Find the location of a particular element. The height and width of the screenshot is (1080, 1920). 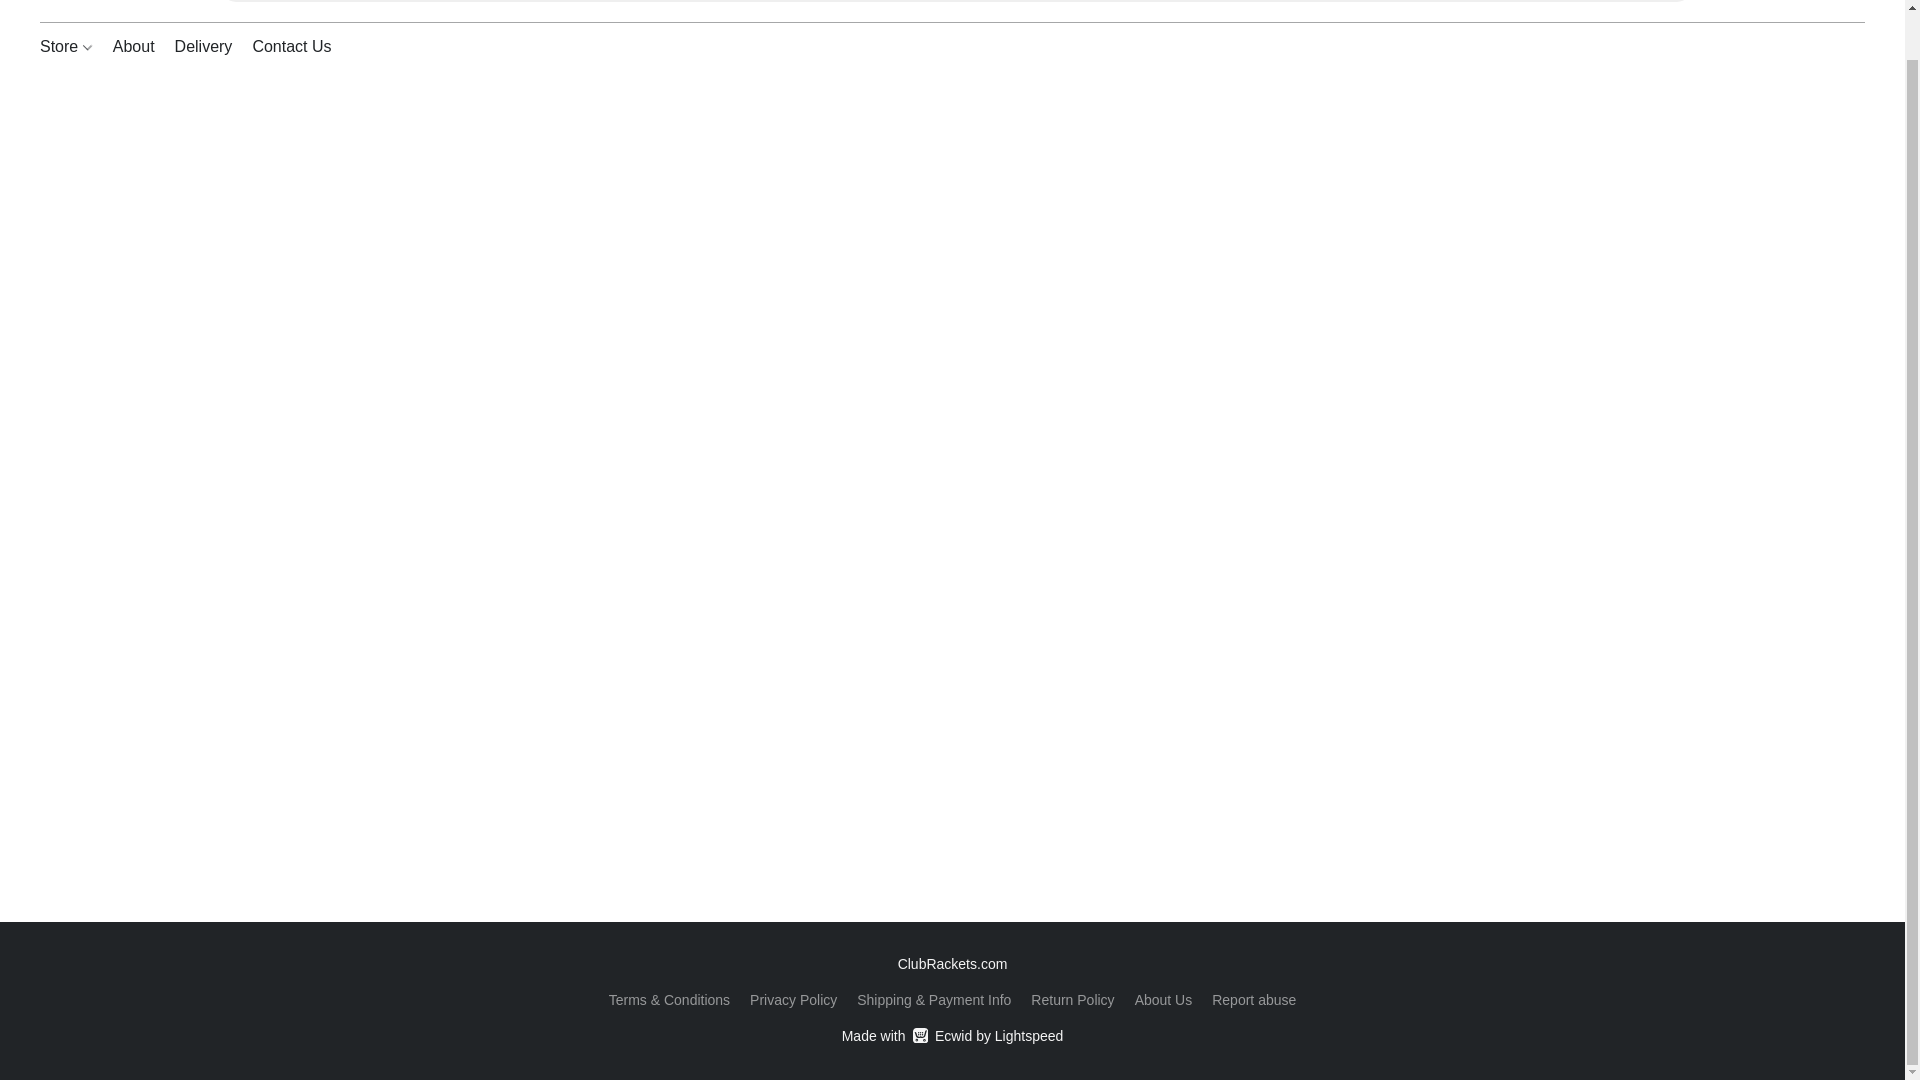

Go to your shopping cart is located at coordinates (1852, 4).